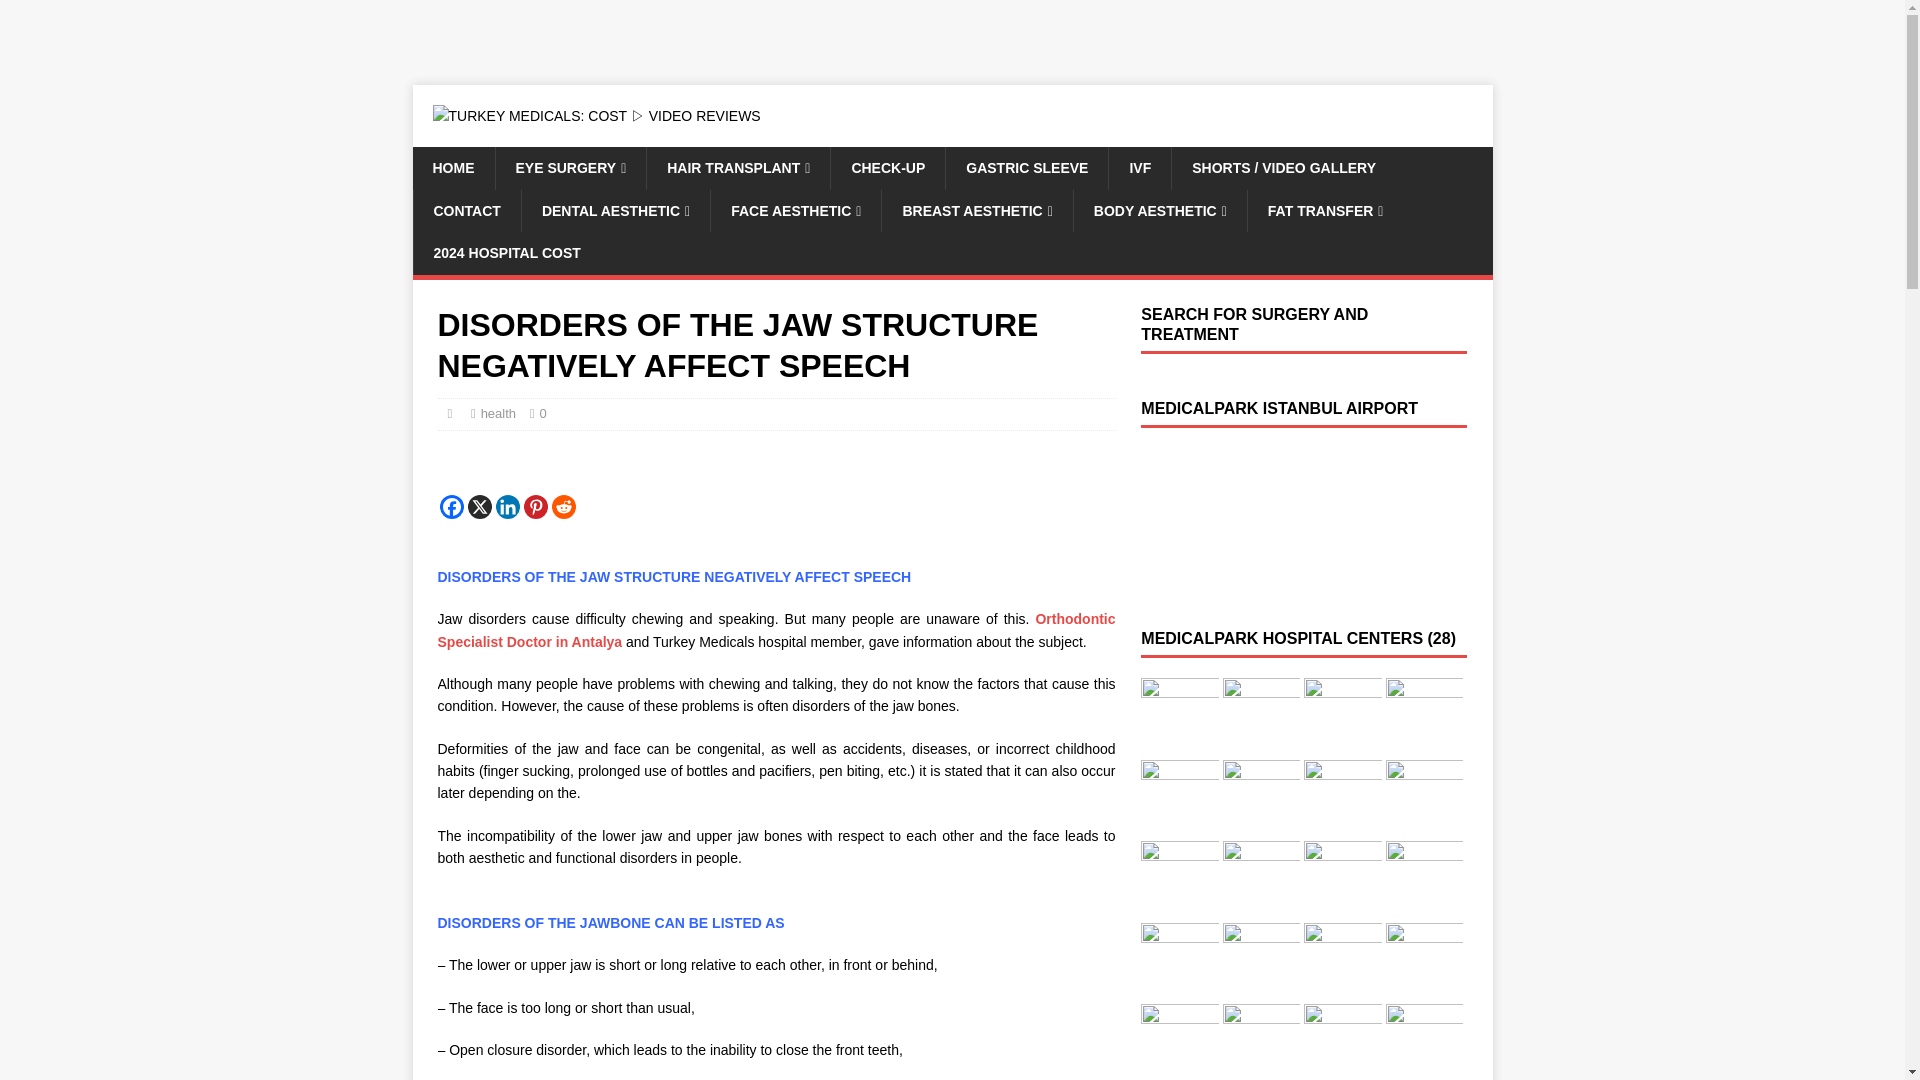  What do you see at coordinates (886, 168) in the screenshot?
I see `CHECK-UP` at bounding box center [886, 168].